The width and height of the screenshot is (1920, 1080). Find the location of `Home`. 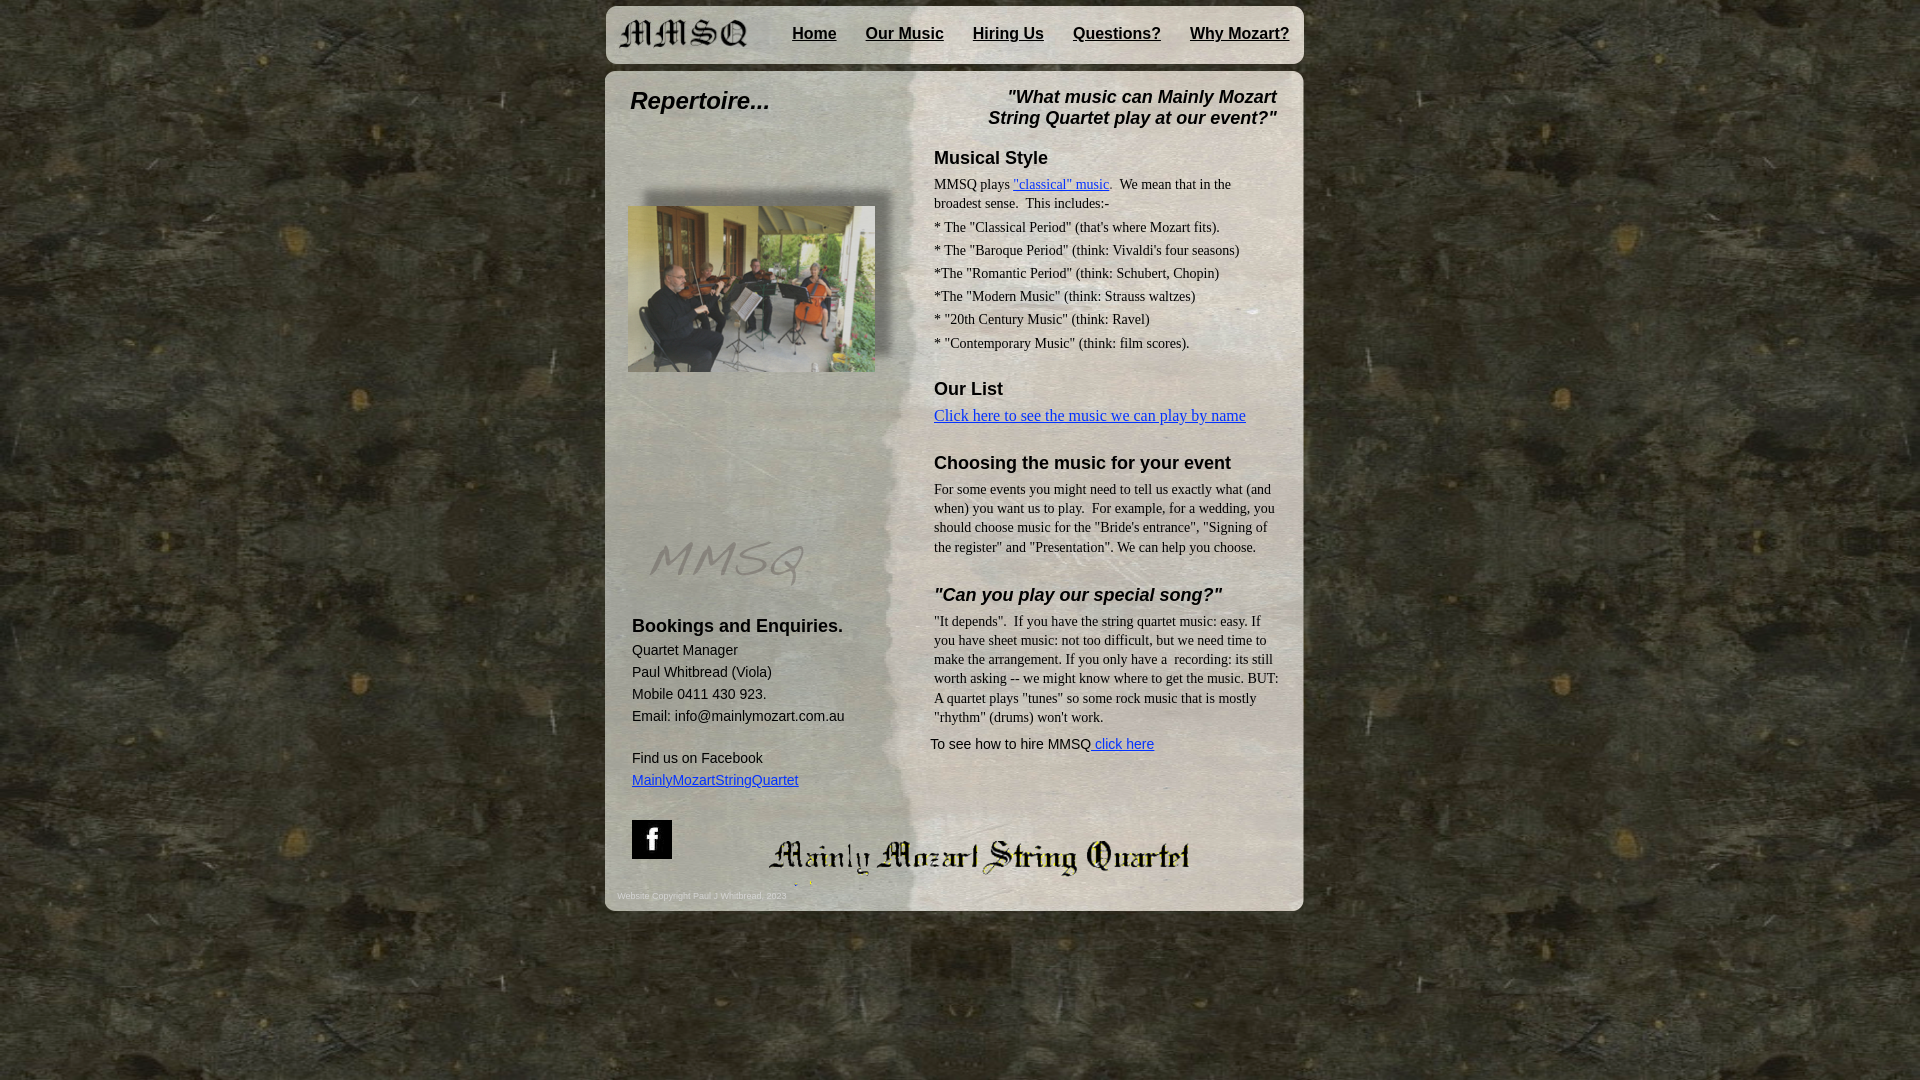

Home is located at coordinates (808, 34).